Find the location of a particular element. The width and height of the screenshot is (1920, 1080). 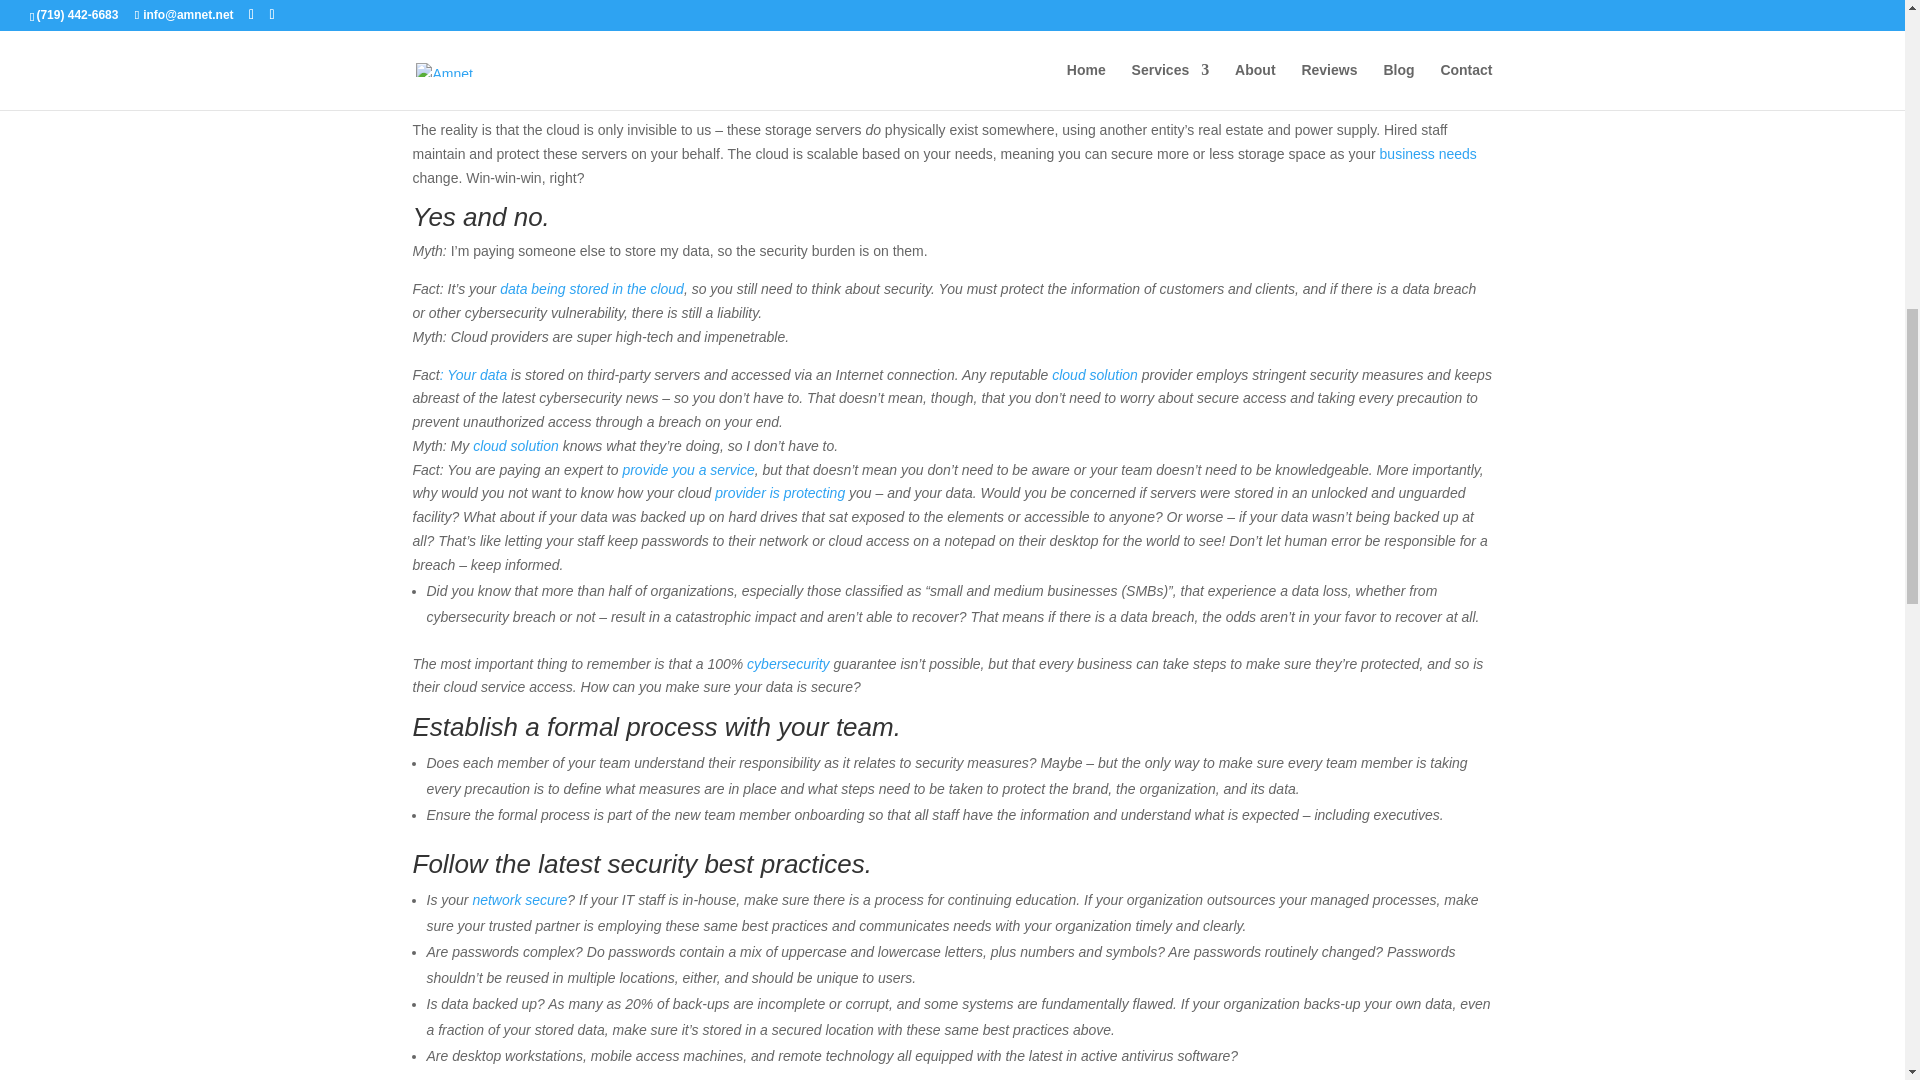

cybersecurity is located at coordinates (788, 663).